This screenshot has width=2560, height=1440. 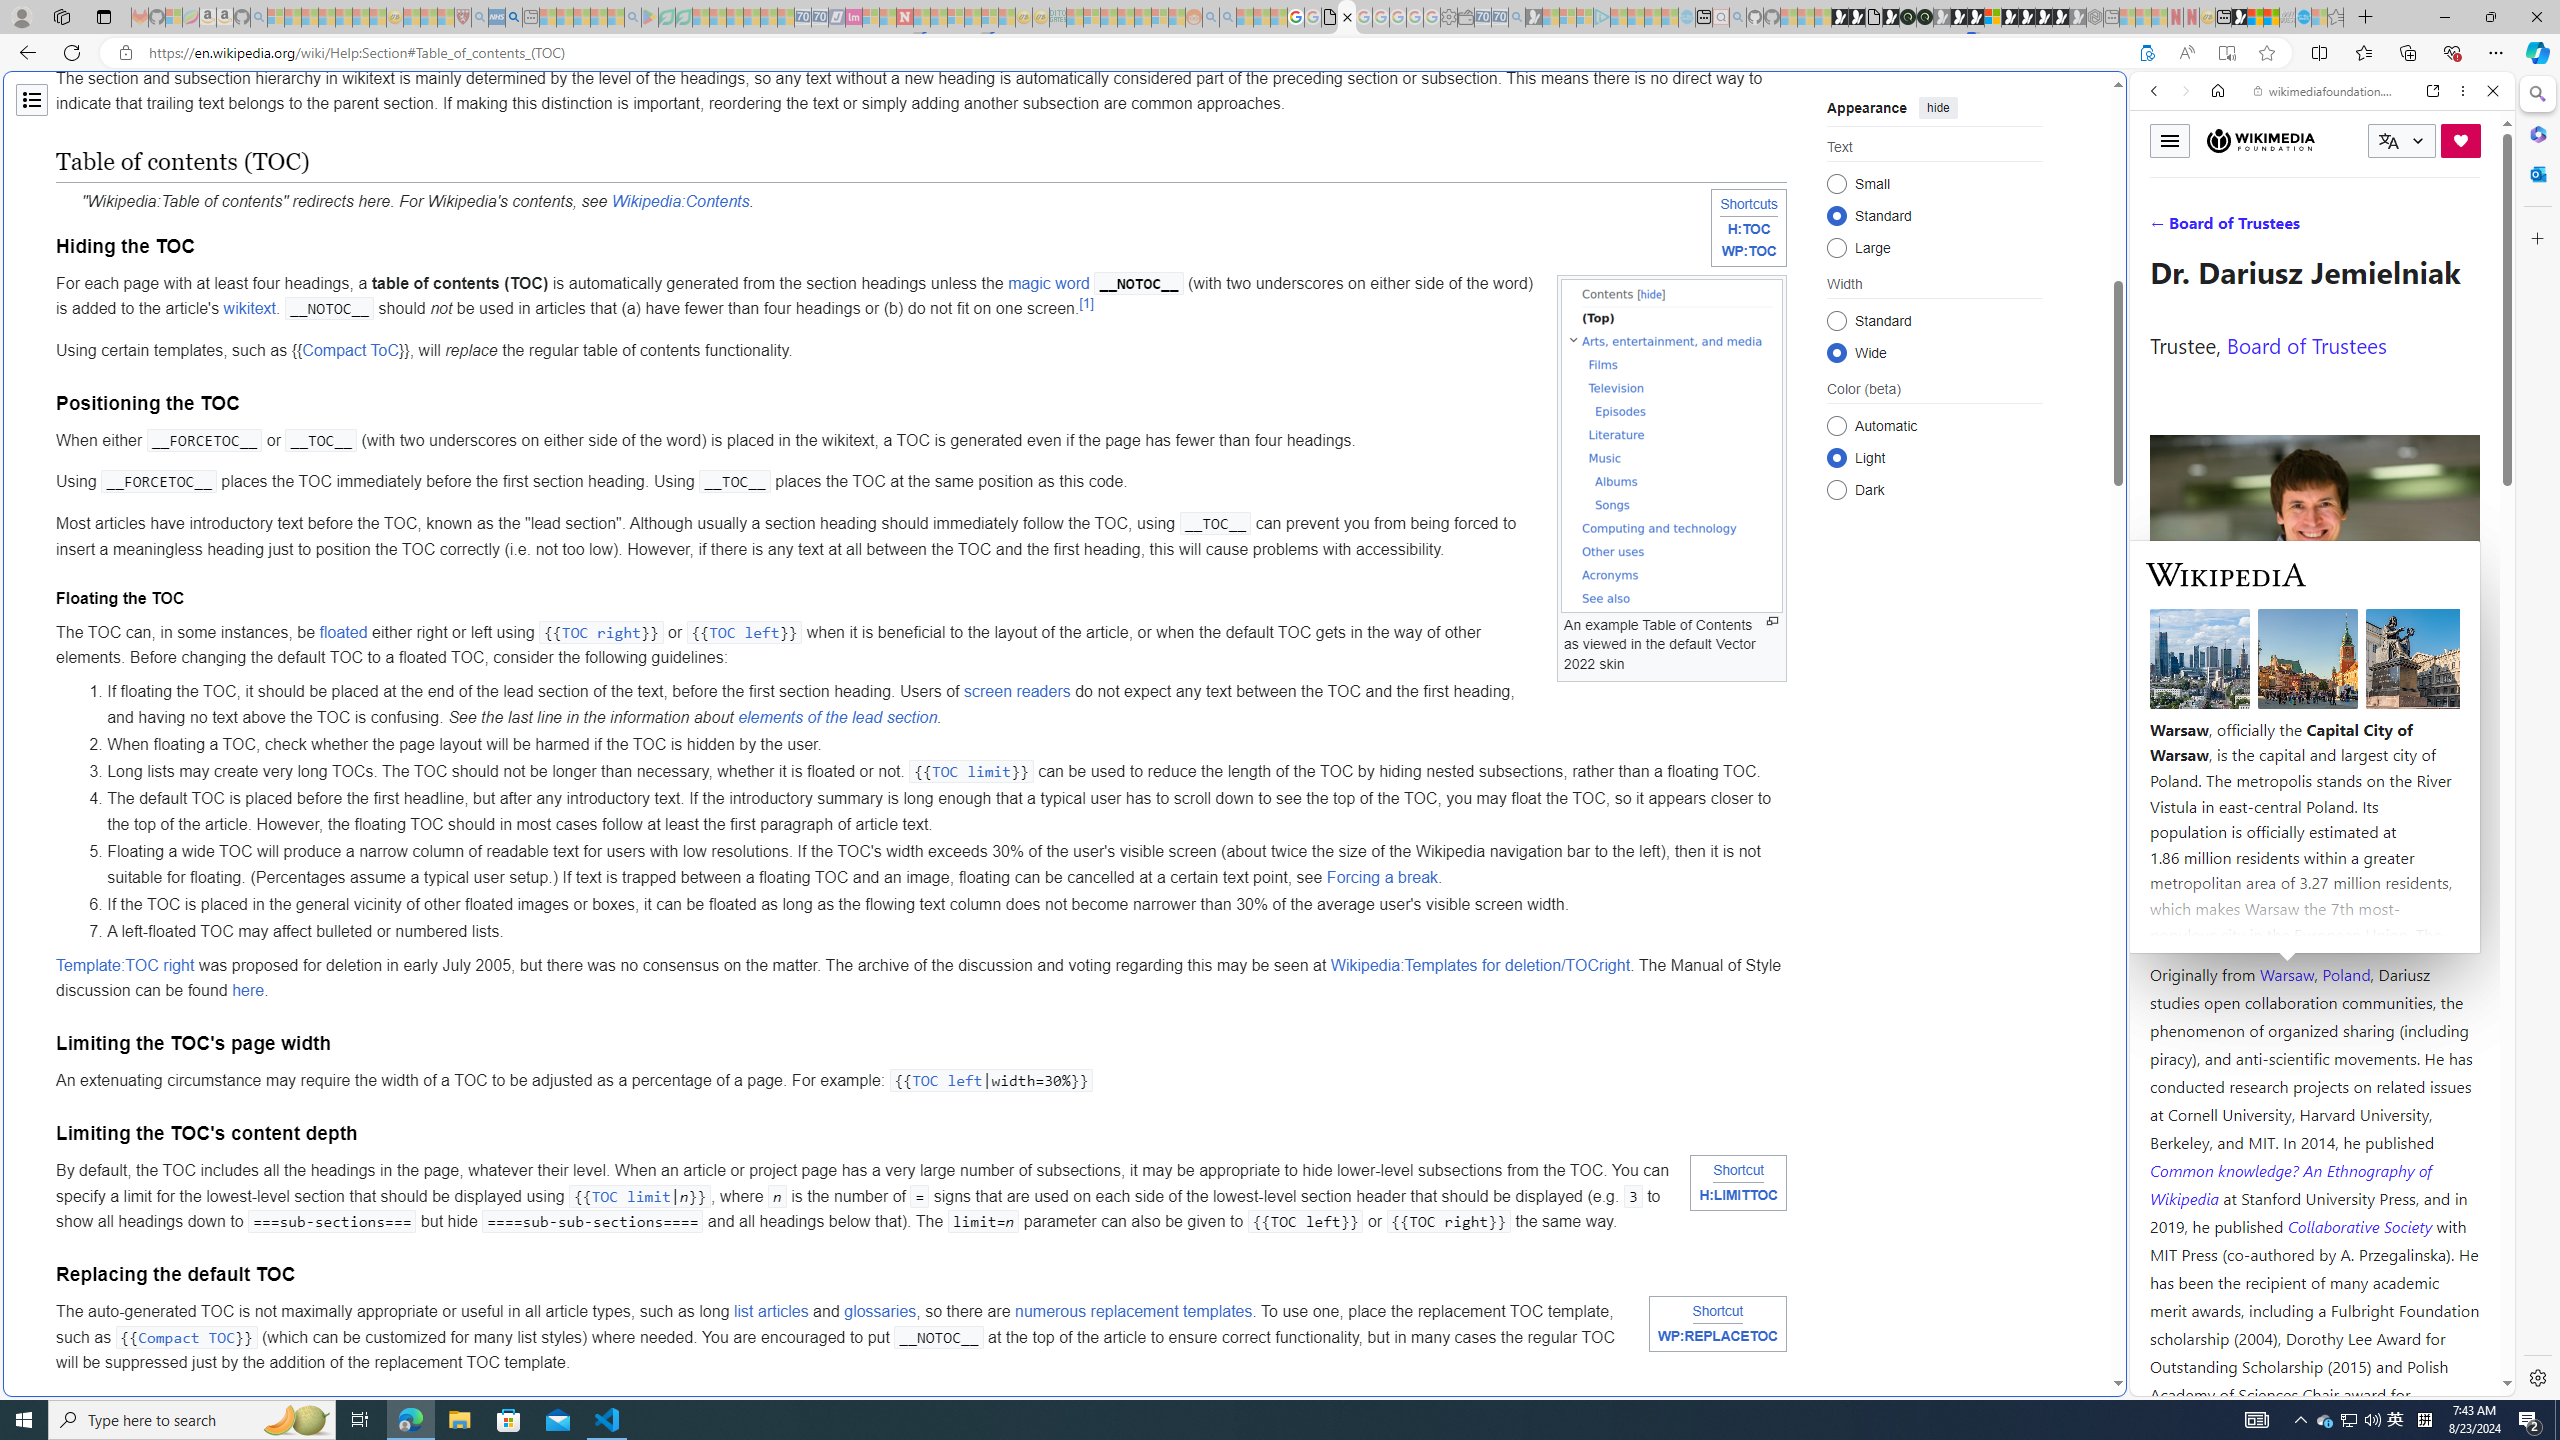 What do you see at coordinates (2163, 229) in the screenshot?
I see `WEB  ` at bounding box center [2163, 229].